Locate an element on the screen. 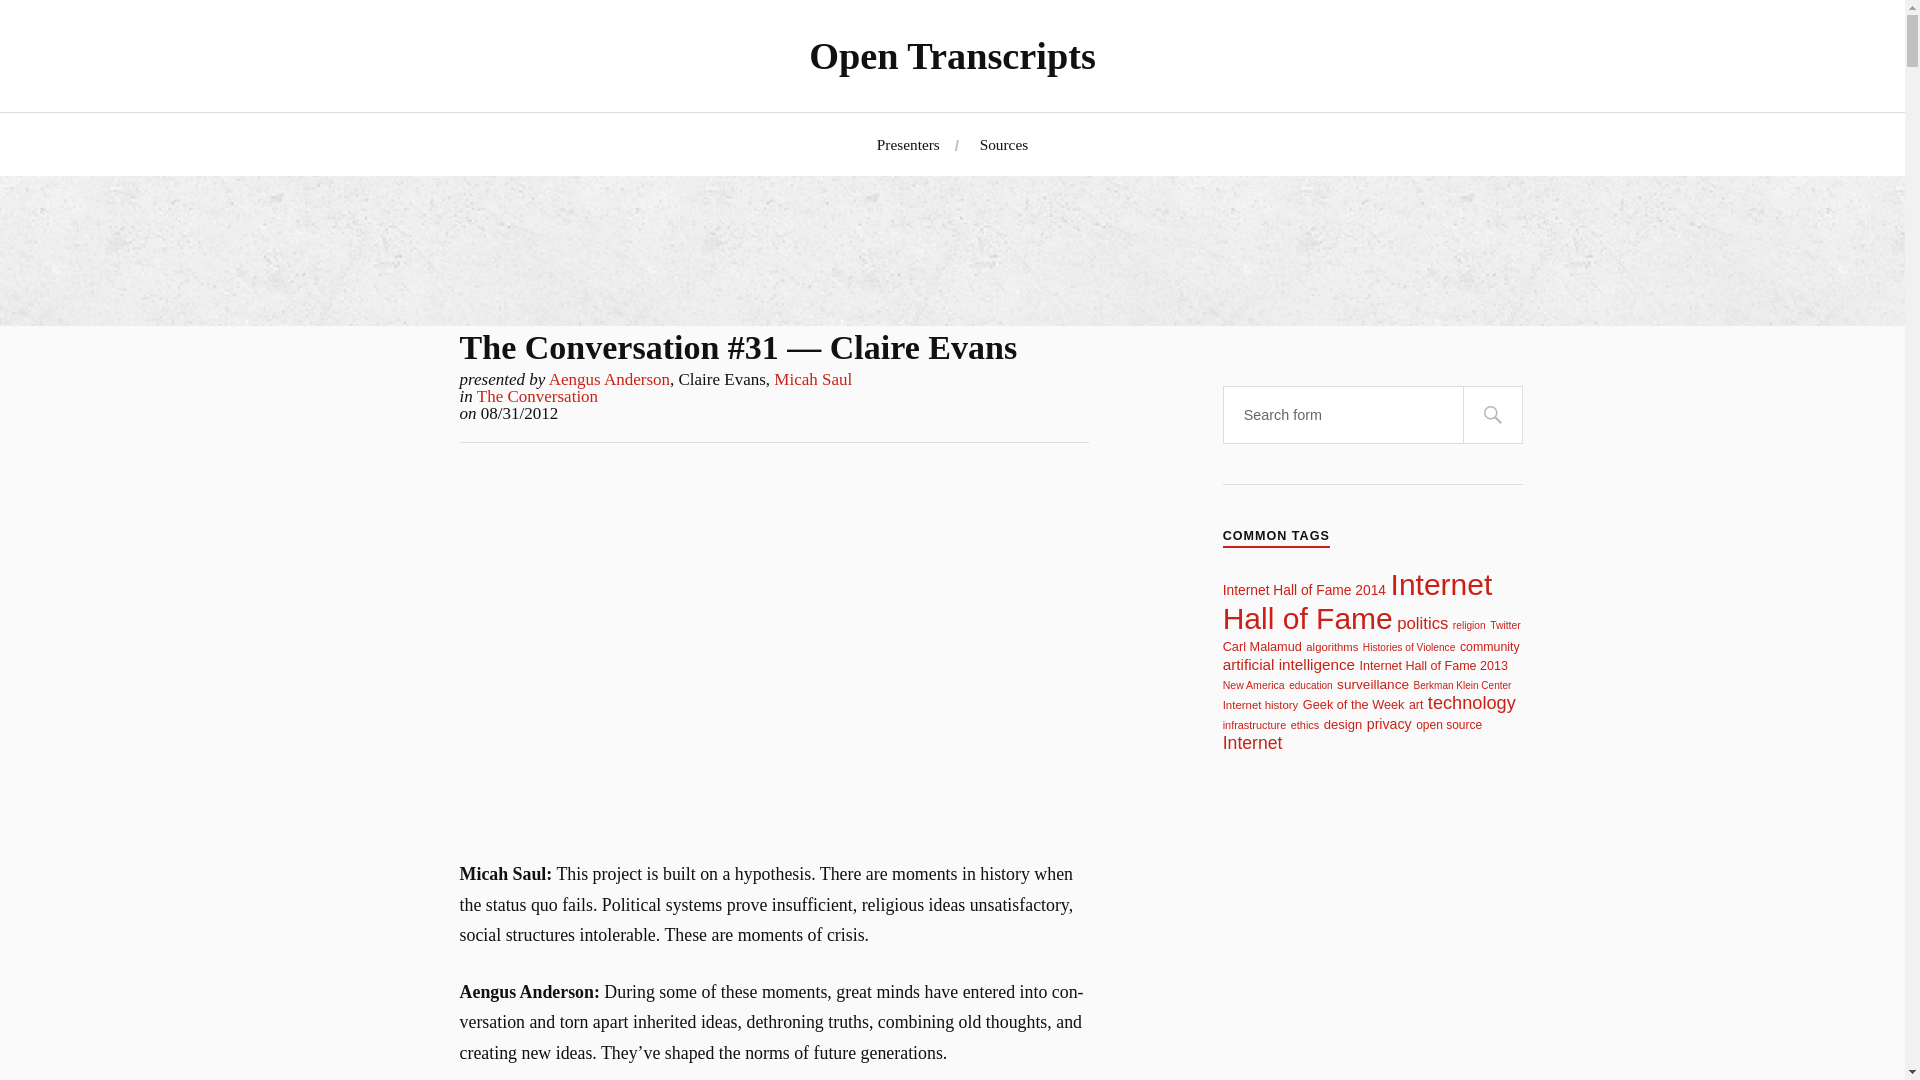  Aengus Anderson is located at coordinates (610, 379).